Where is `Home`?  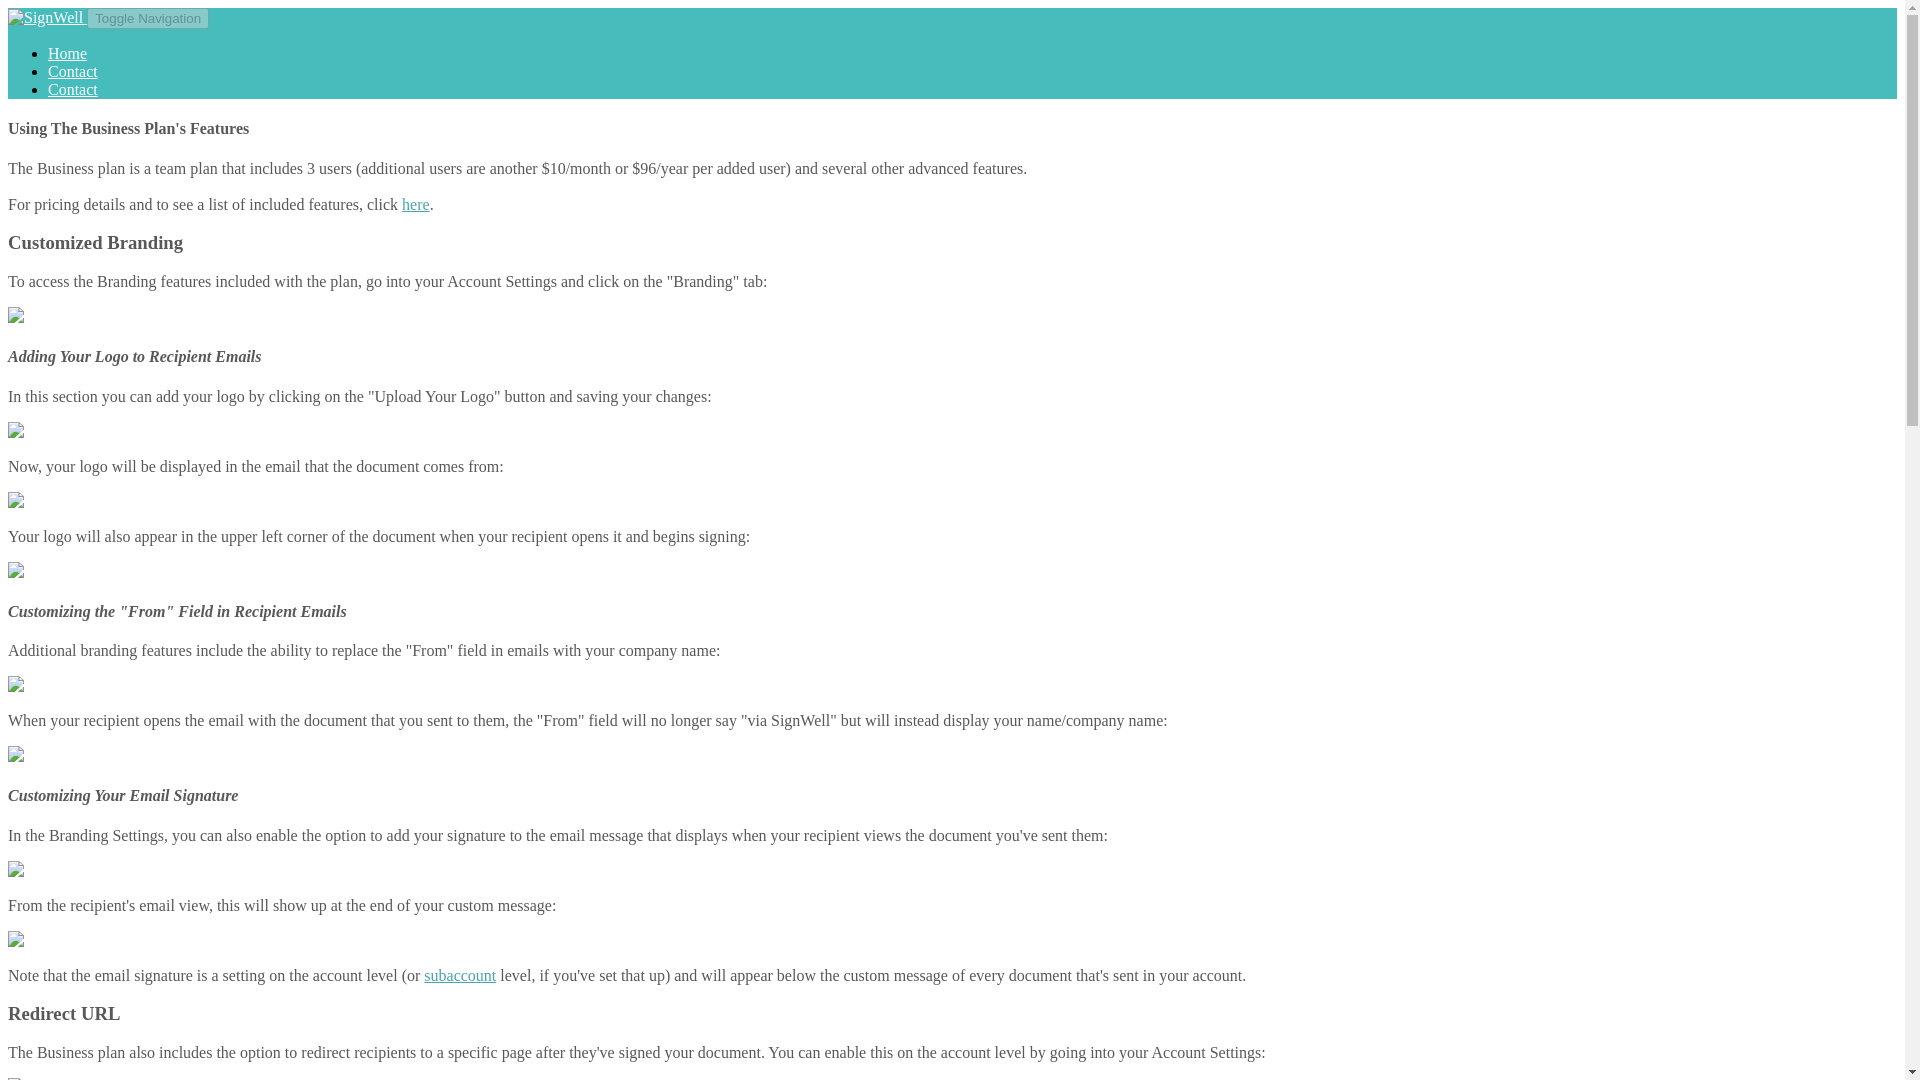 Home is located at coordinates (67, 53).